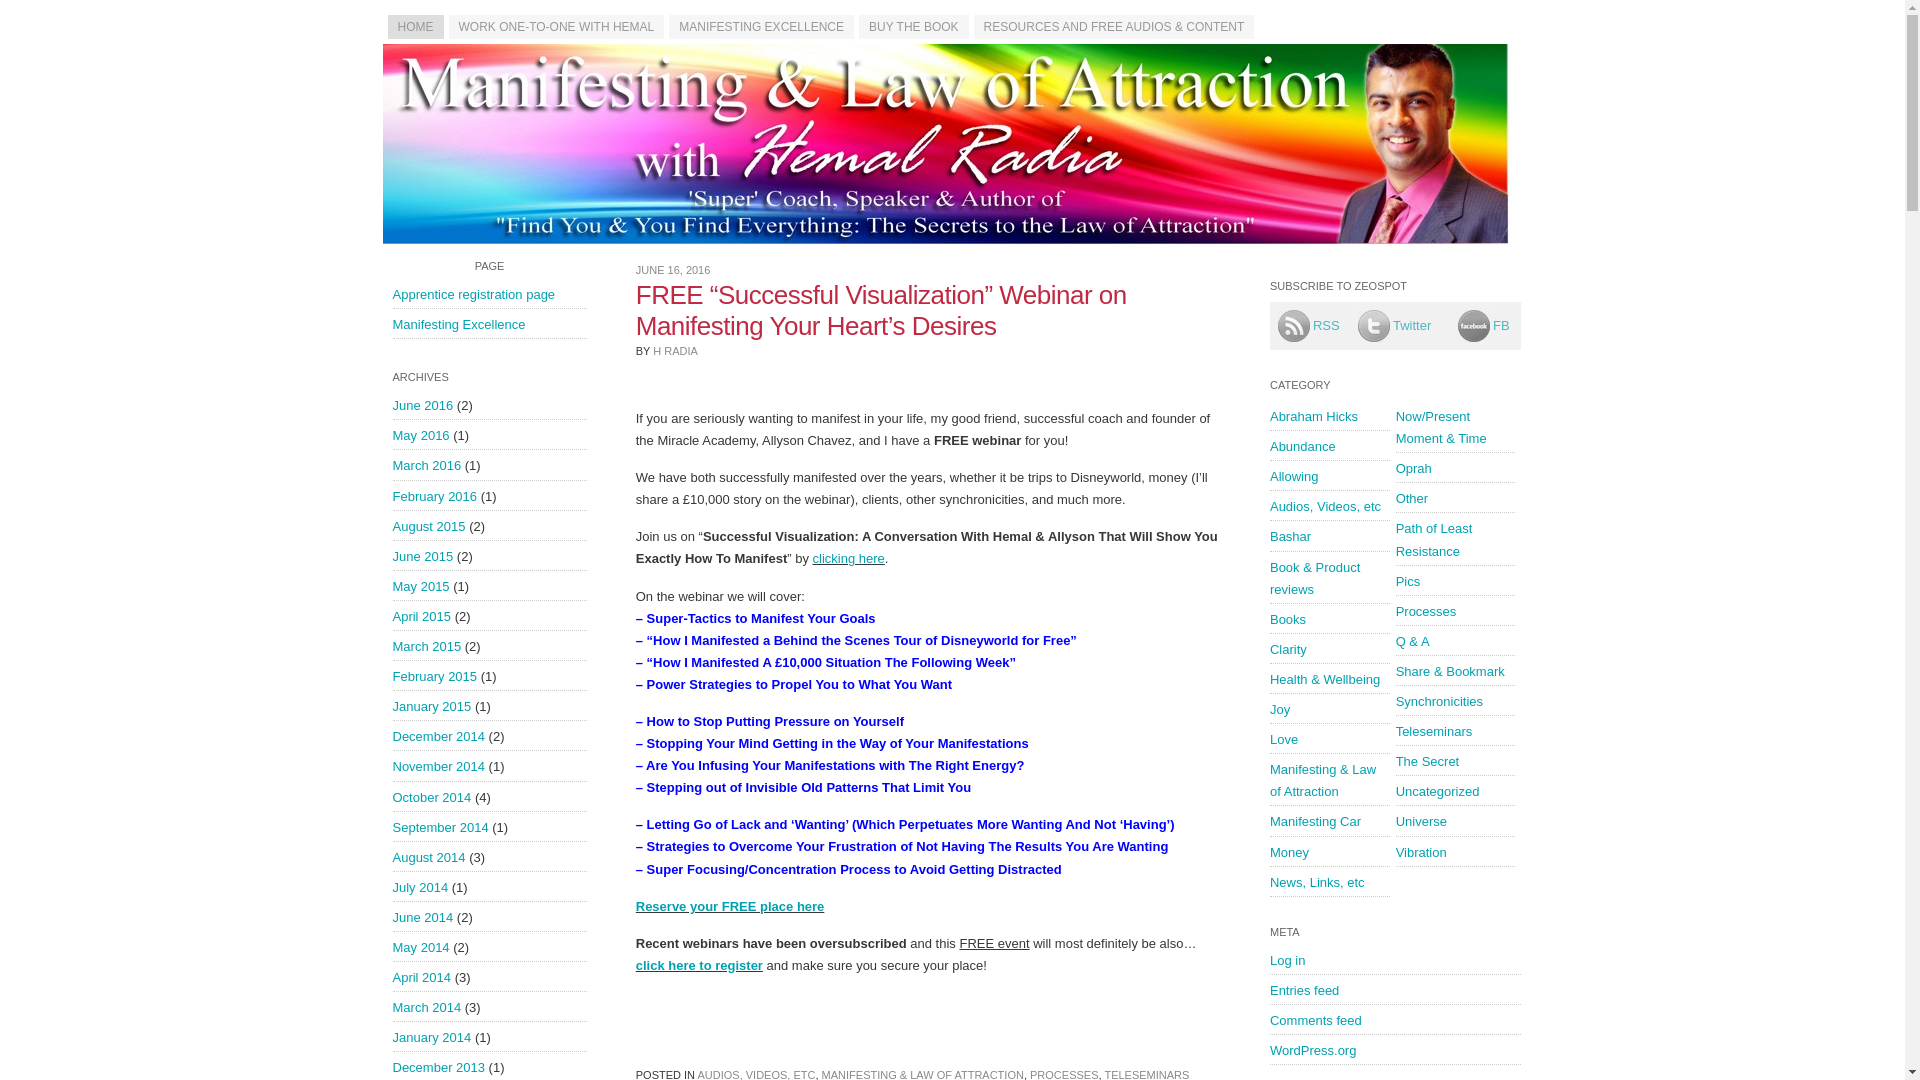  I want to click on September 2014, so click(439, 826).